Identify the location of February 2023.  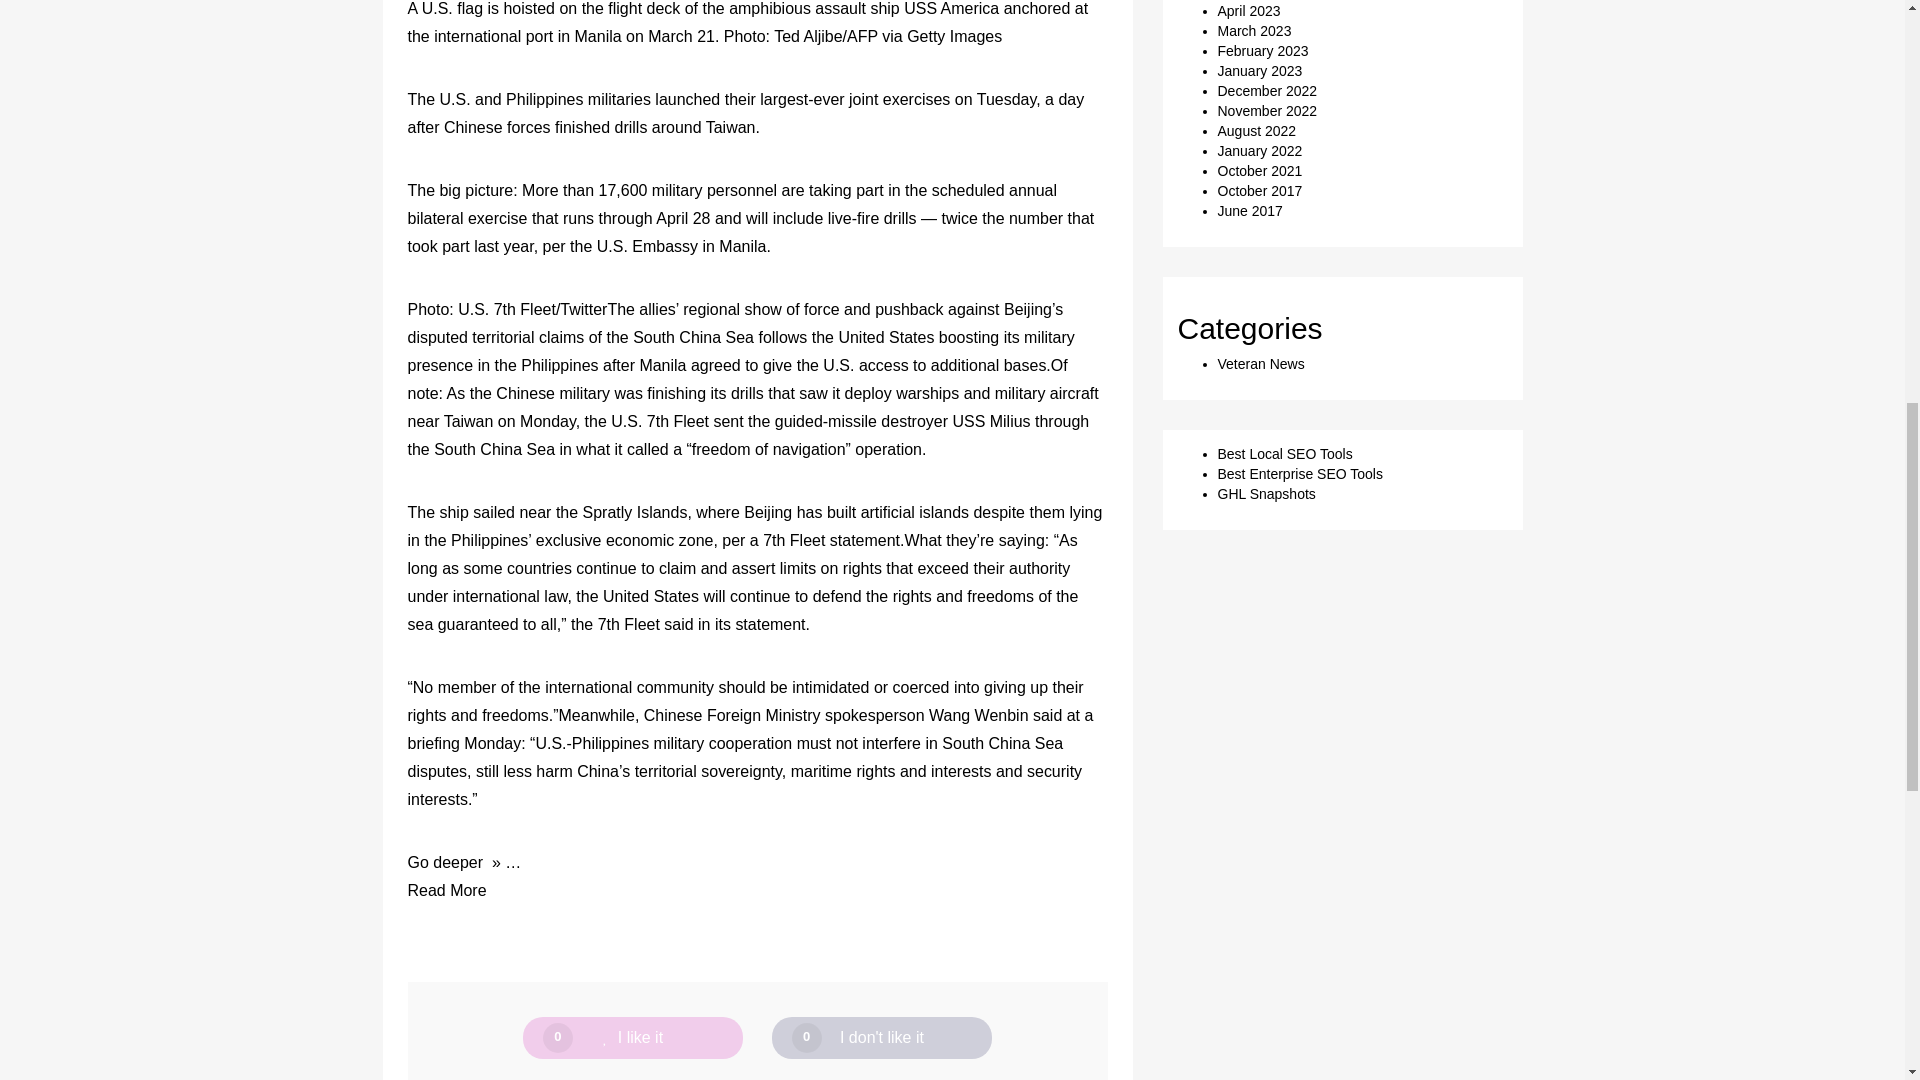
(1263, 51).